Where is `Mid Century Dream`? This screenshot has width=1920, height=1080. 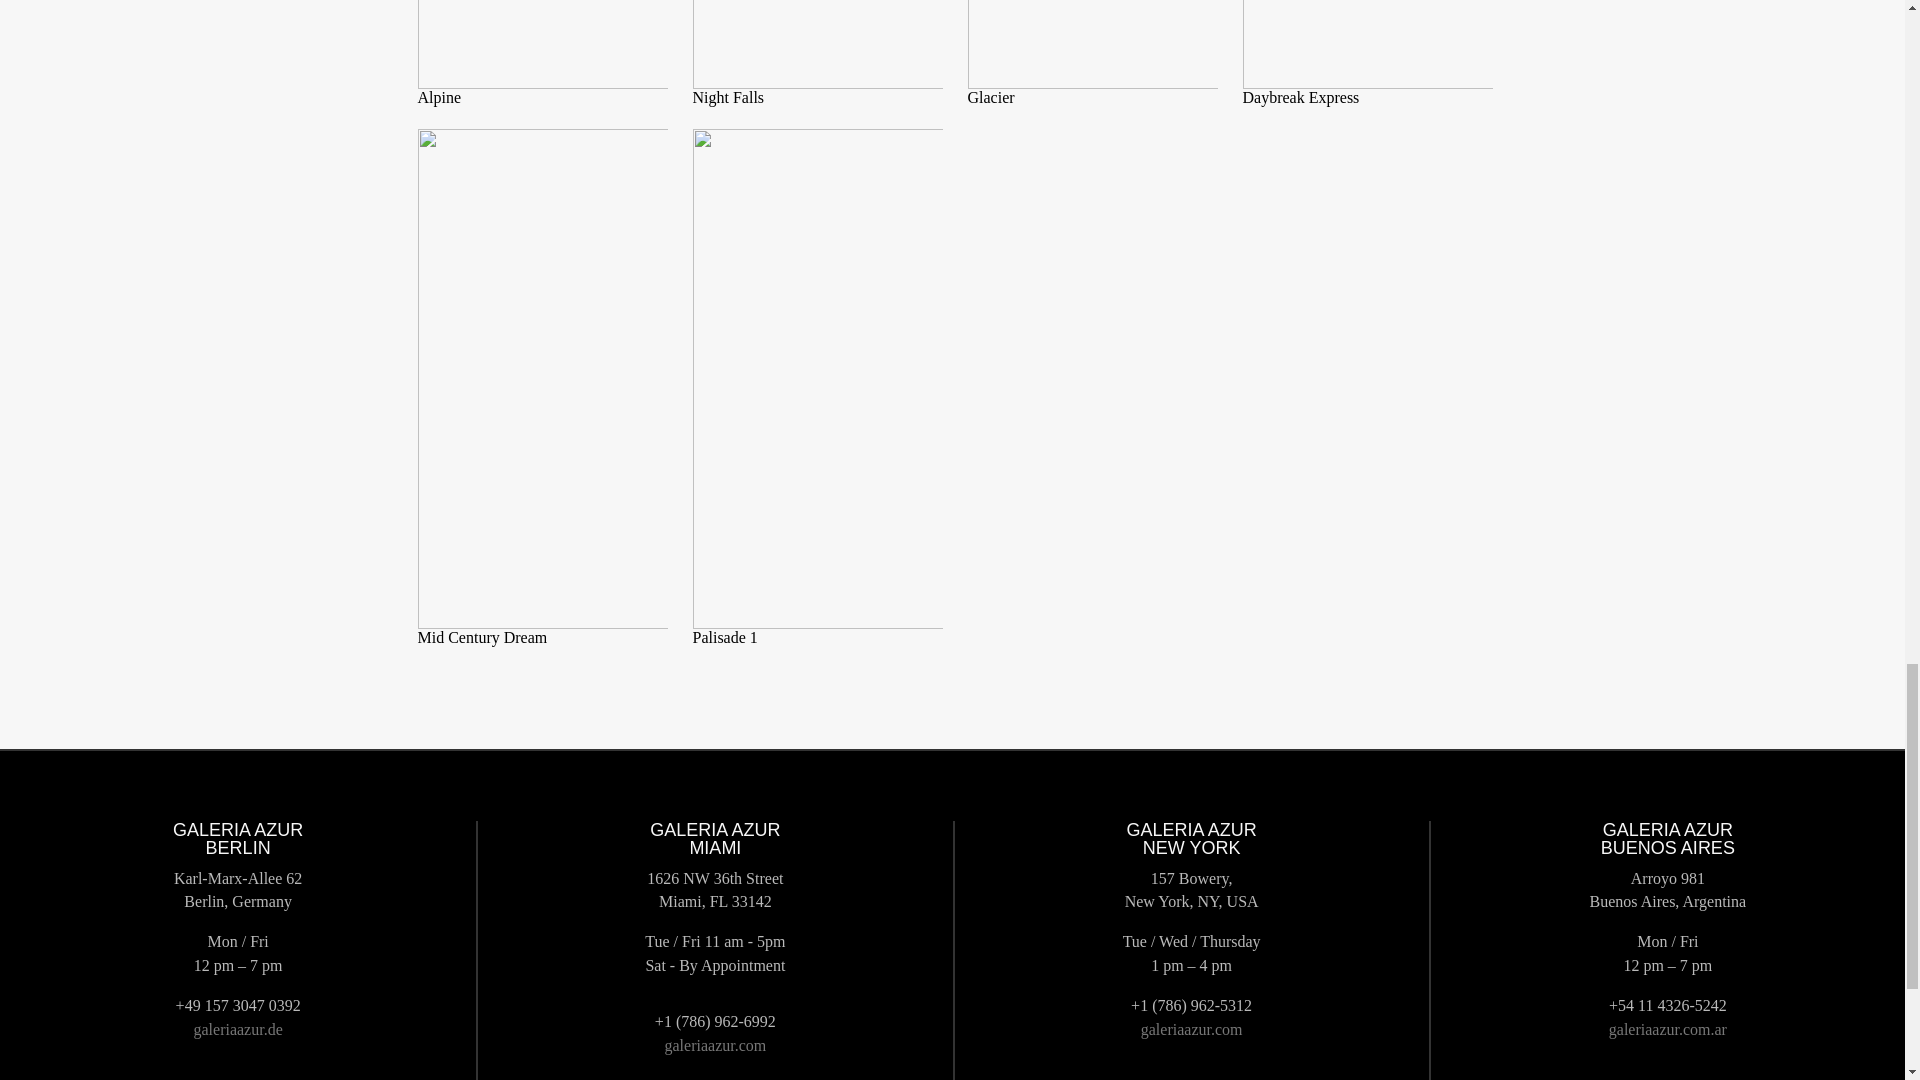 Mid Century Dream is located at coordinates (482, 636).